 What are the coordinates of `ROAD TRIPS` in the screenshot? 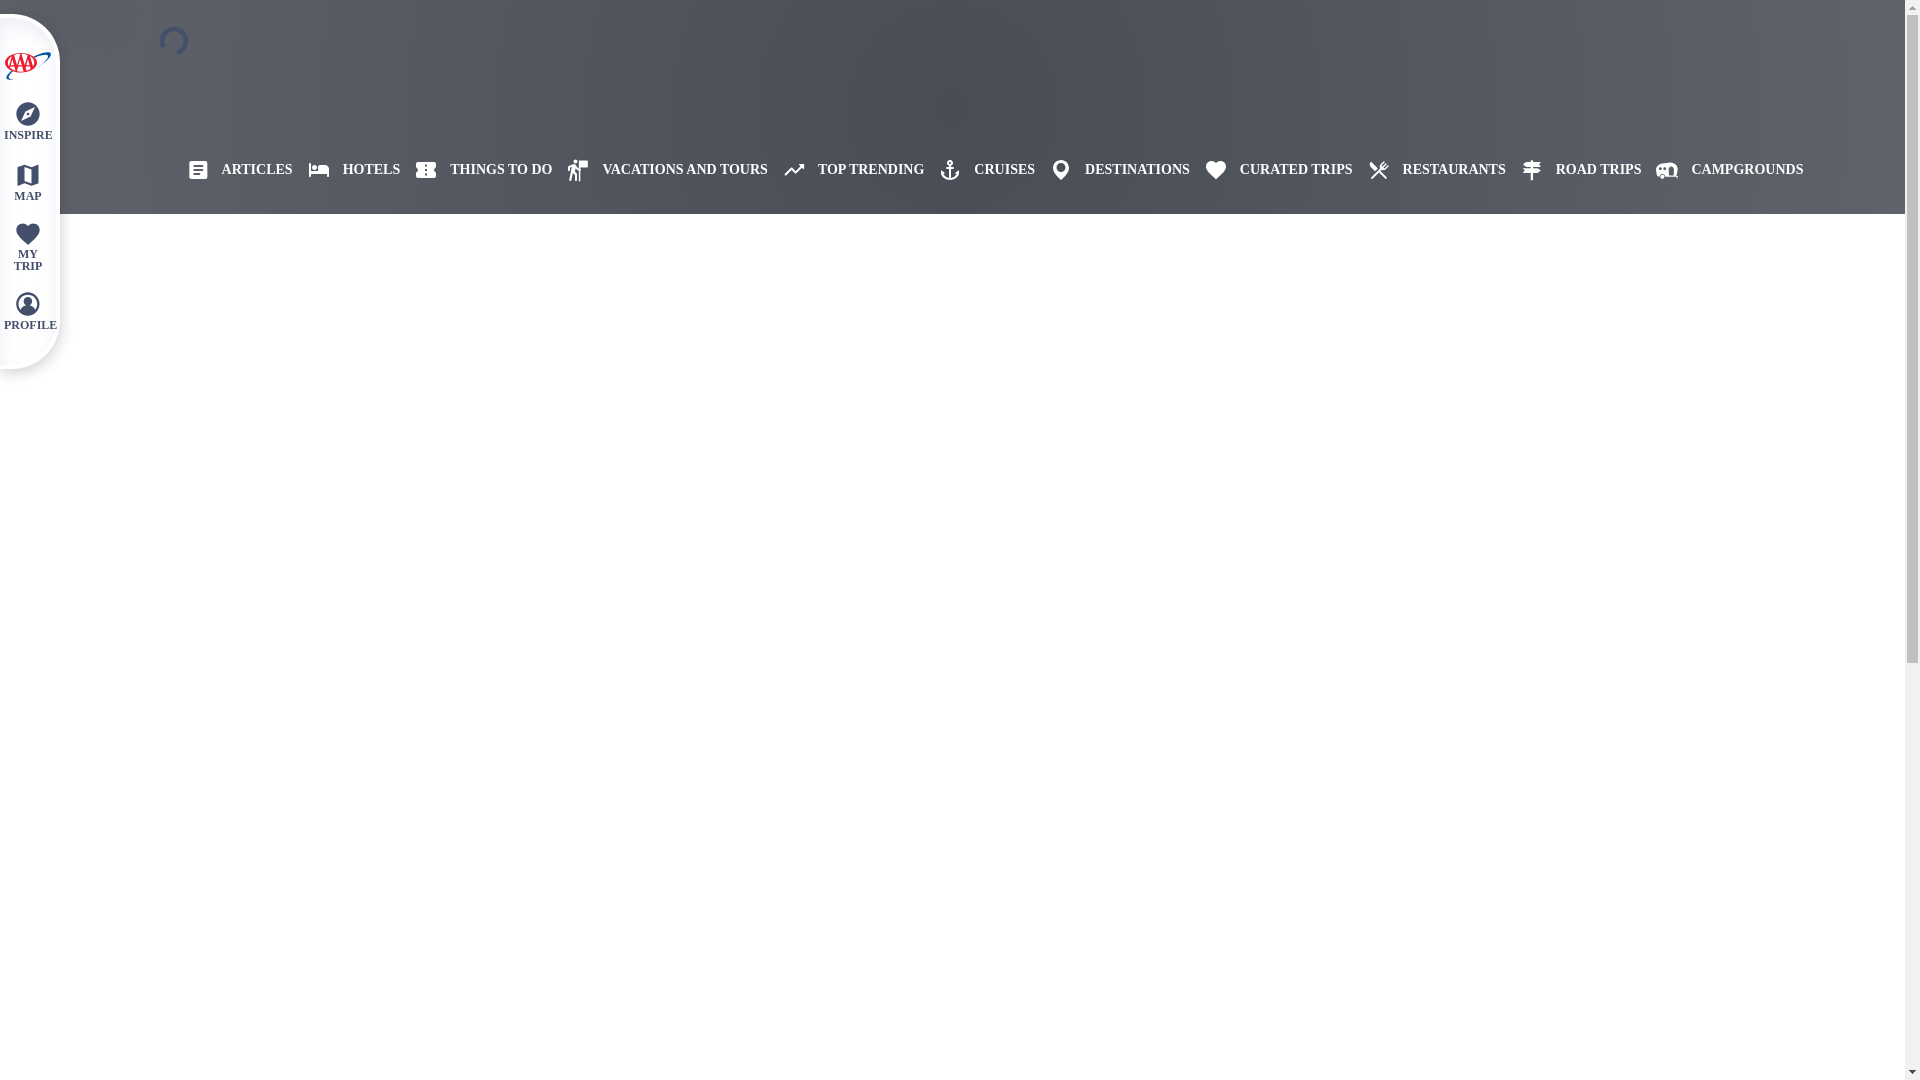 It's located at (1573, 170).